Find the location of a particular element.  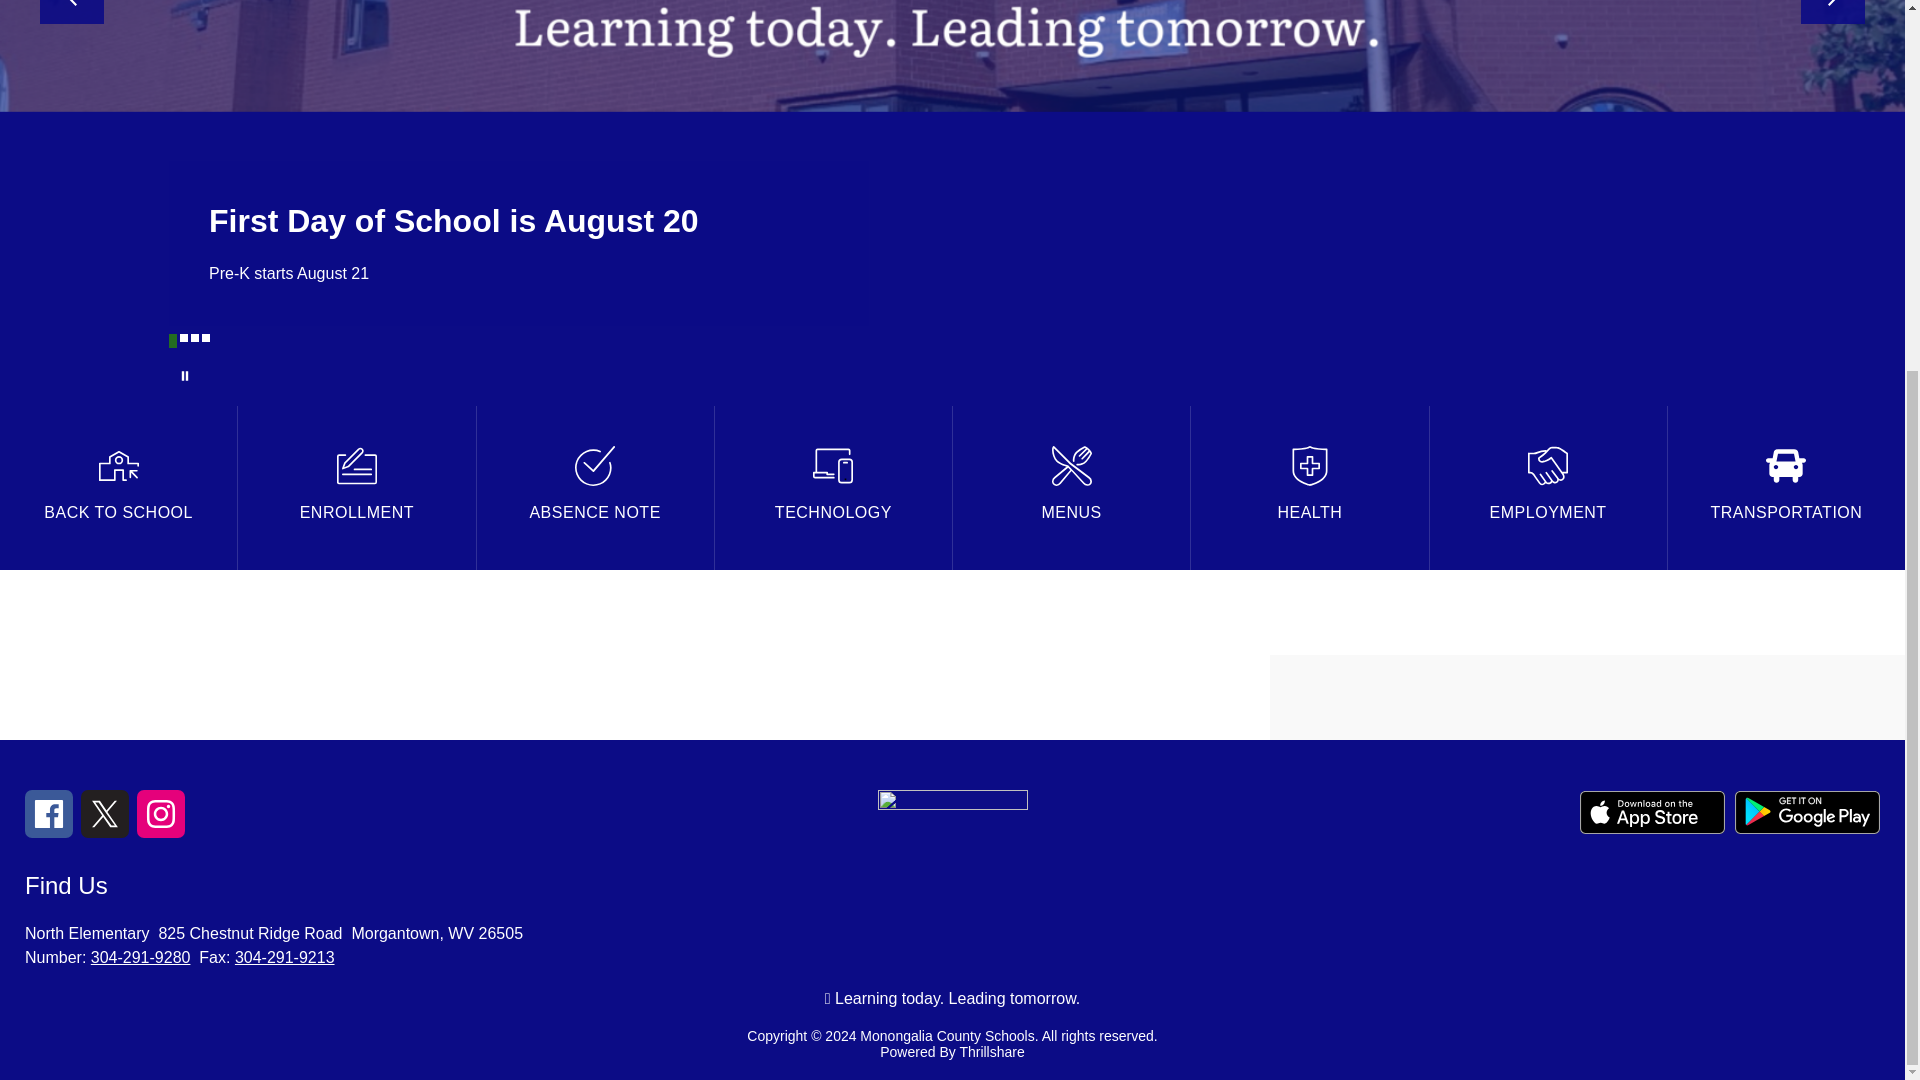

ABSENCE NOTE is located at coordinates (594, 488).